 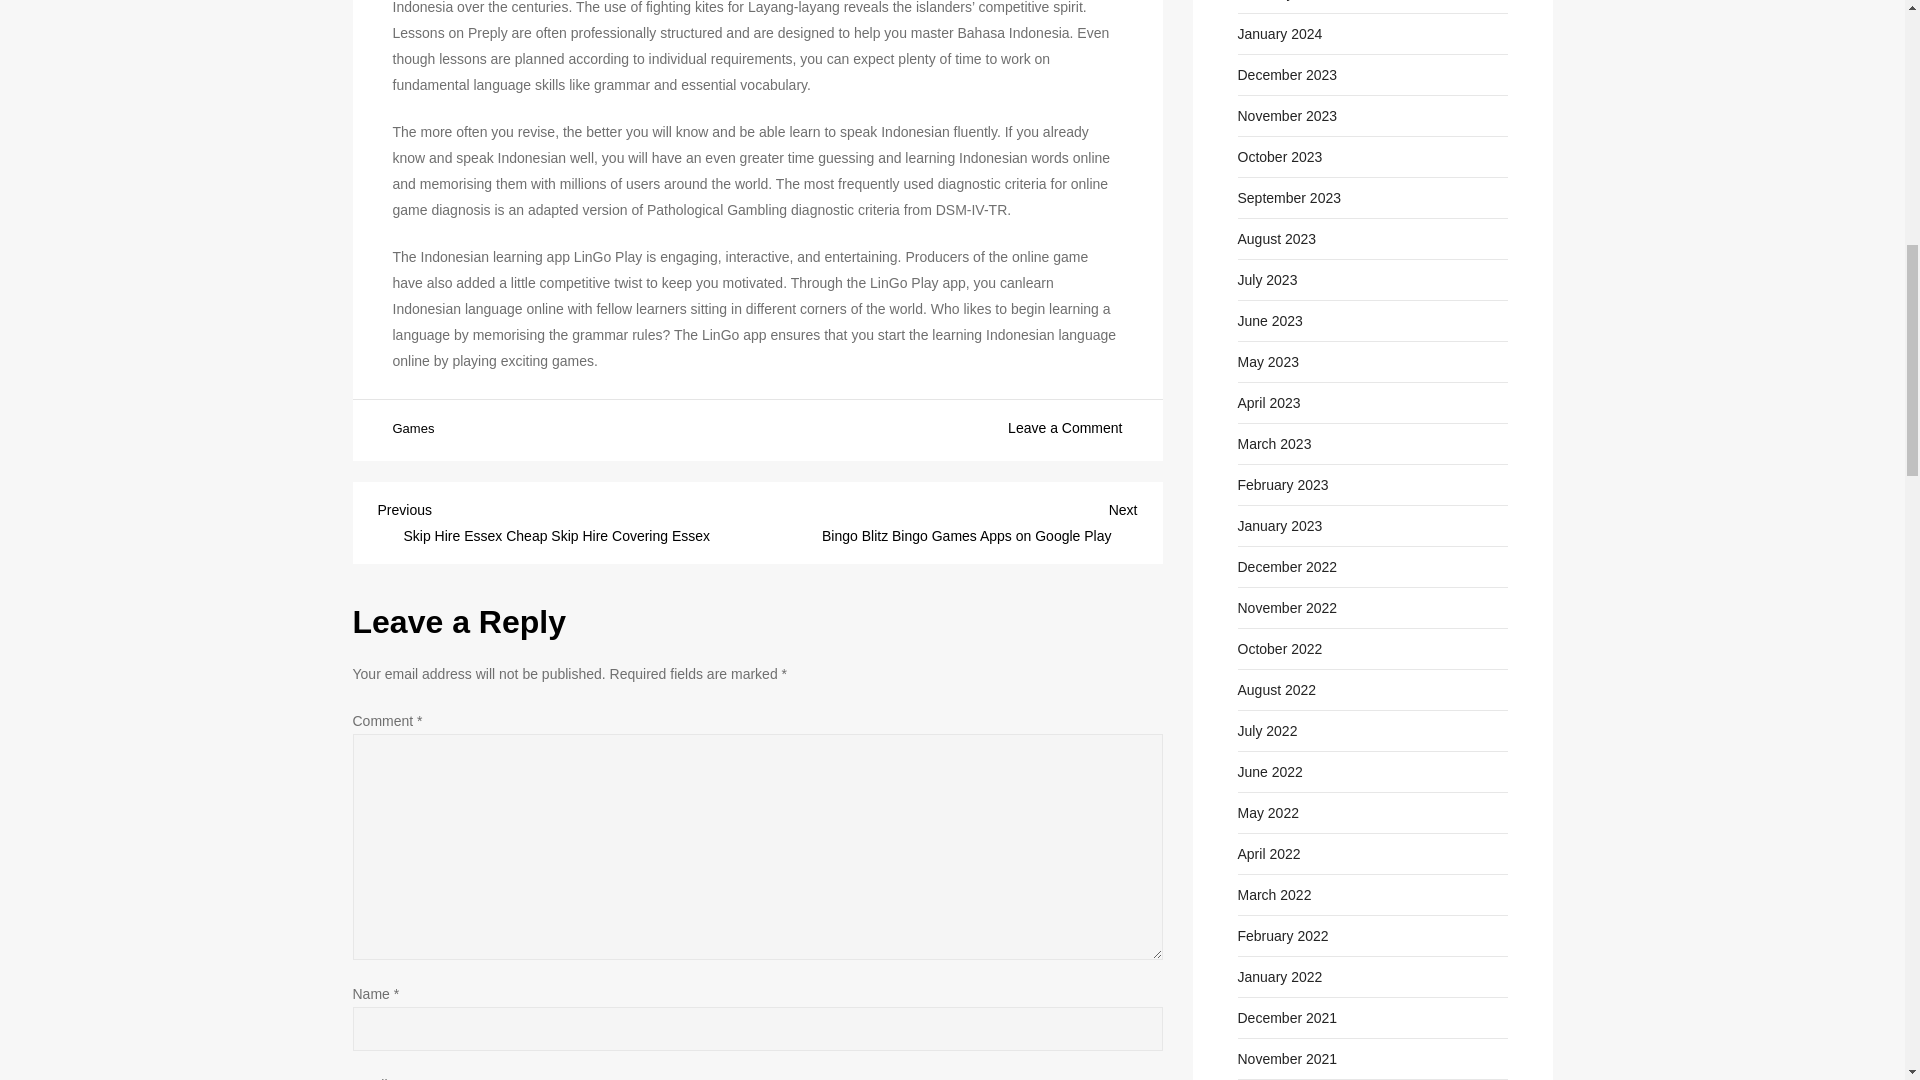 What do you see at coordinates (1288, 115) in the screenshot?
I see `November 2023` at bounding box center [1288, 115].